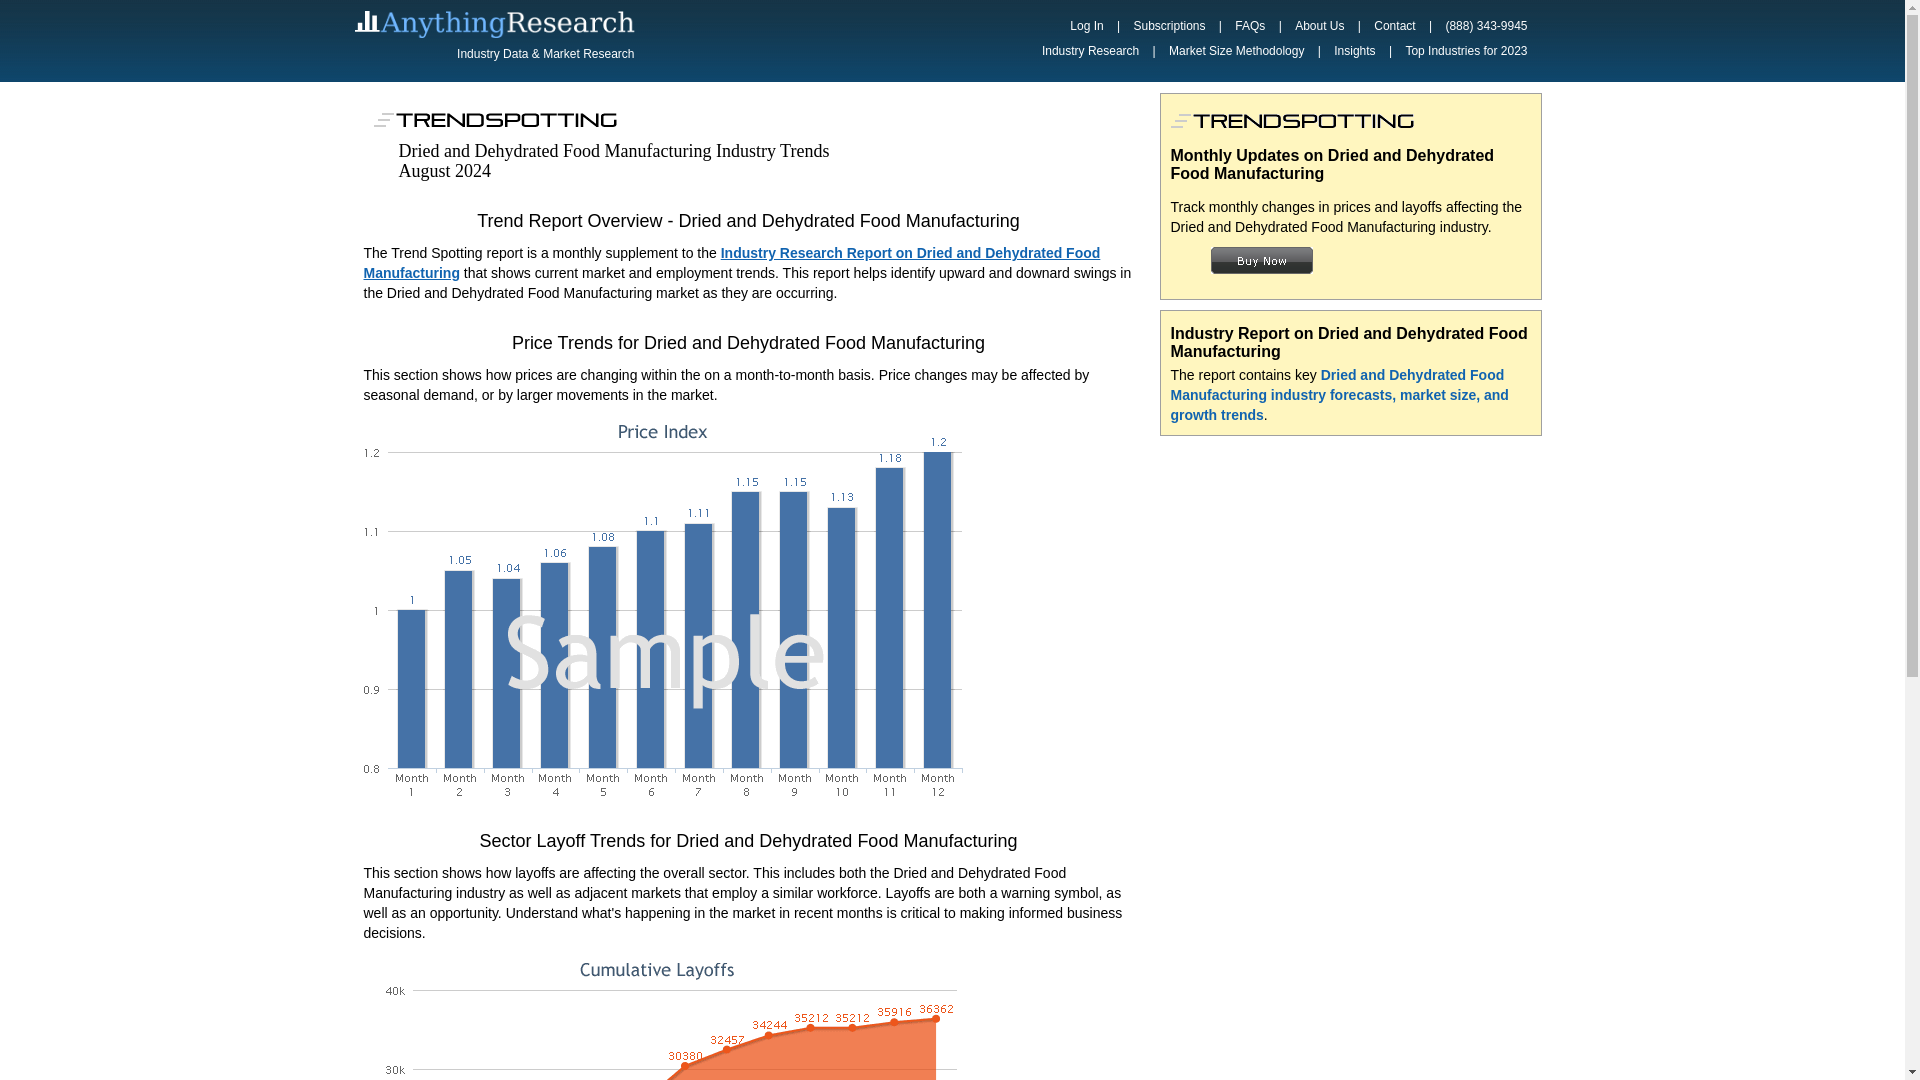 This screenshot has height=1080, width=1920. I want to click on About Us, so click(1318, 26).